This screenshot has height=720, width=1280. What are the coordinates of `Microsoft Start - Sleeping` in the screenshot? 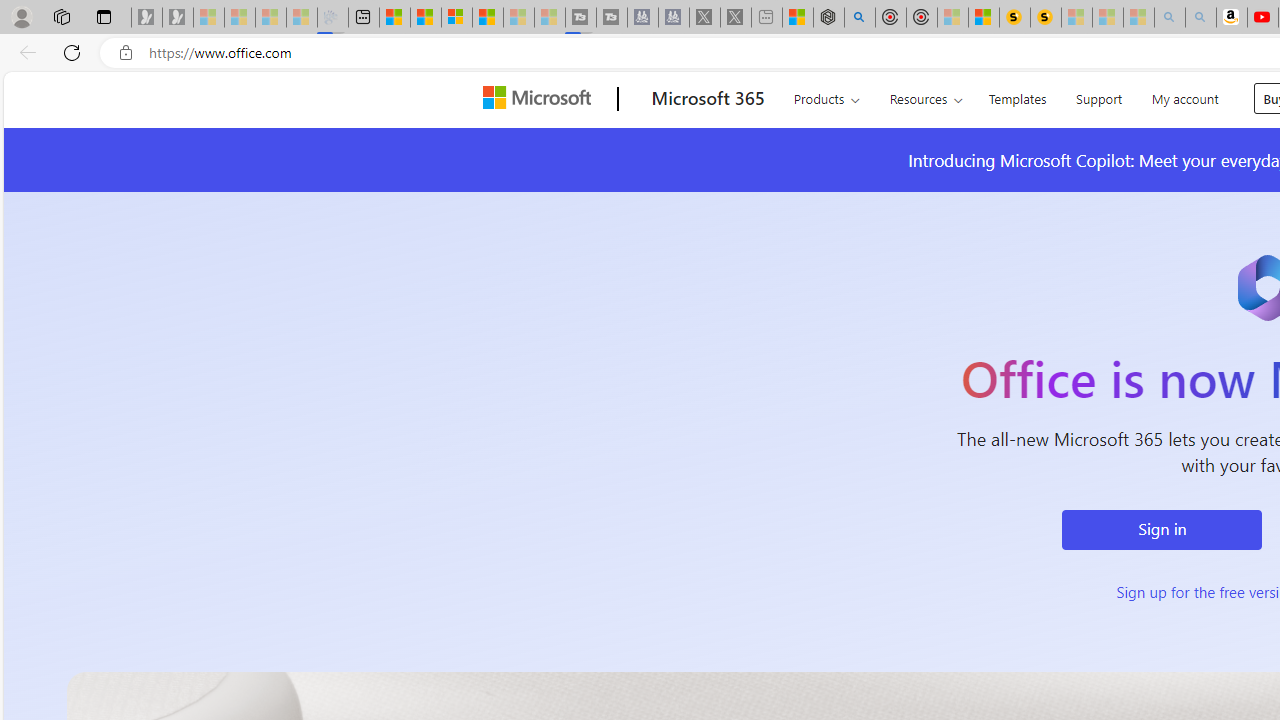 It's located at (518, 18).